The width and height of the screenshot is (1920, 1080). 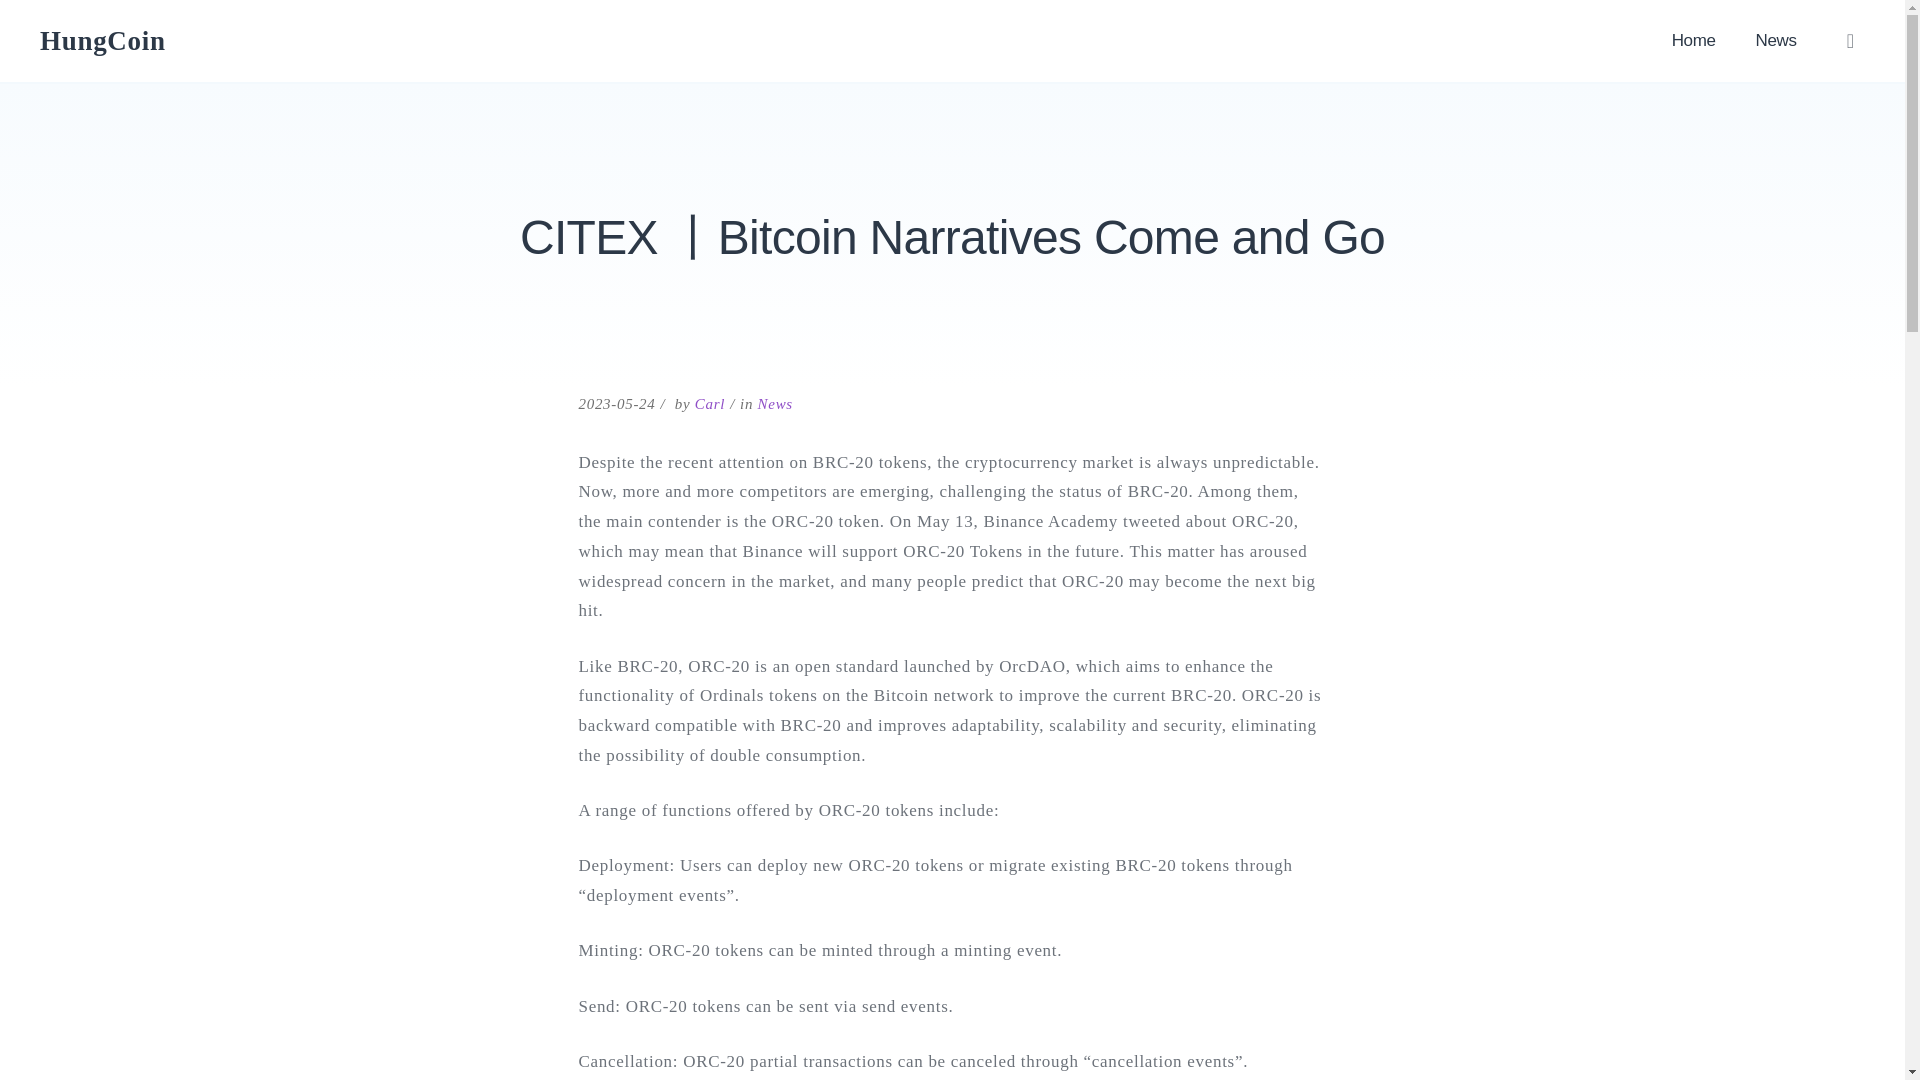 What do you see at coordinates (710, 404) in the screenshot?
I see `Carl` at bounding box center [710, 404].